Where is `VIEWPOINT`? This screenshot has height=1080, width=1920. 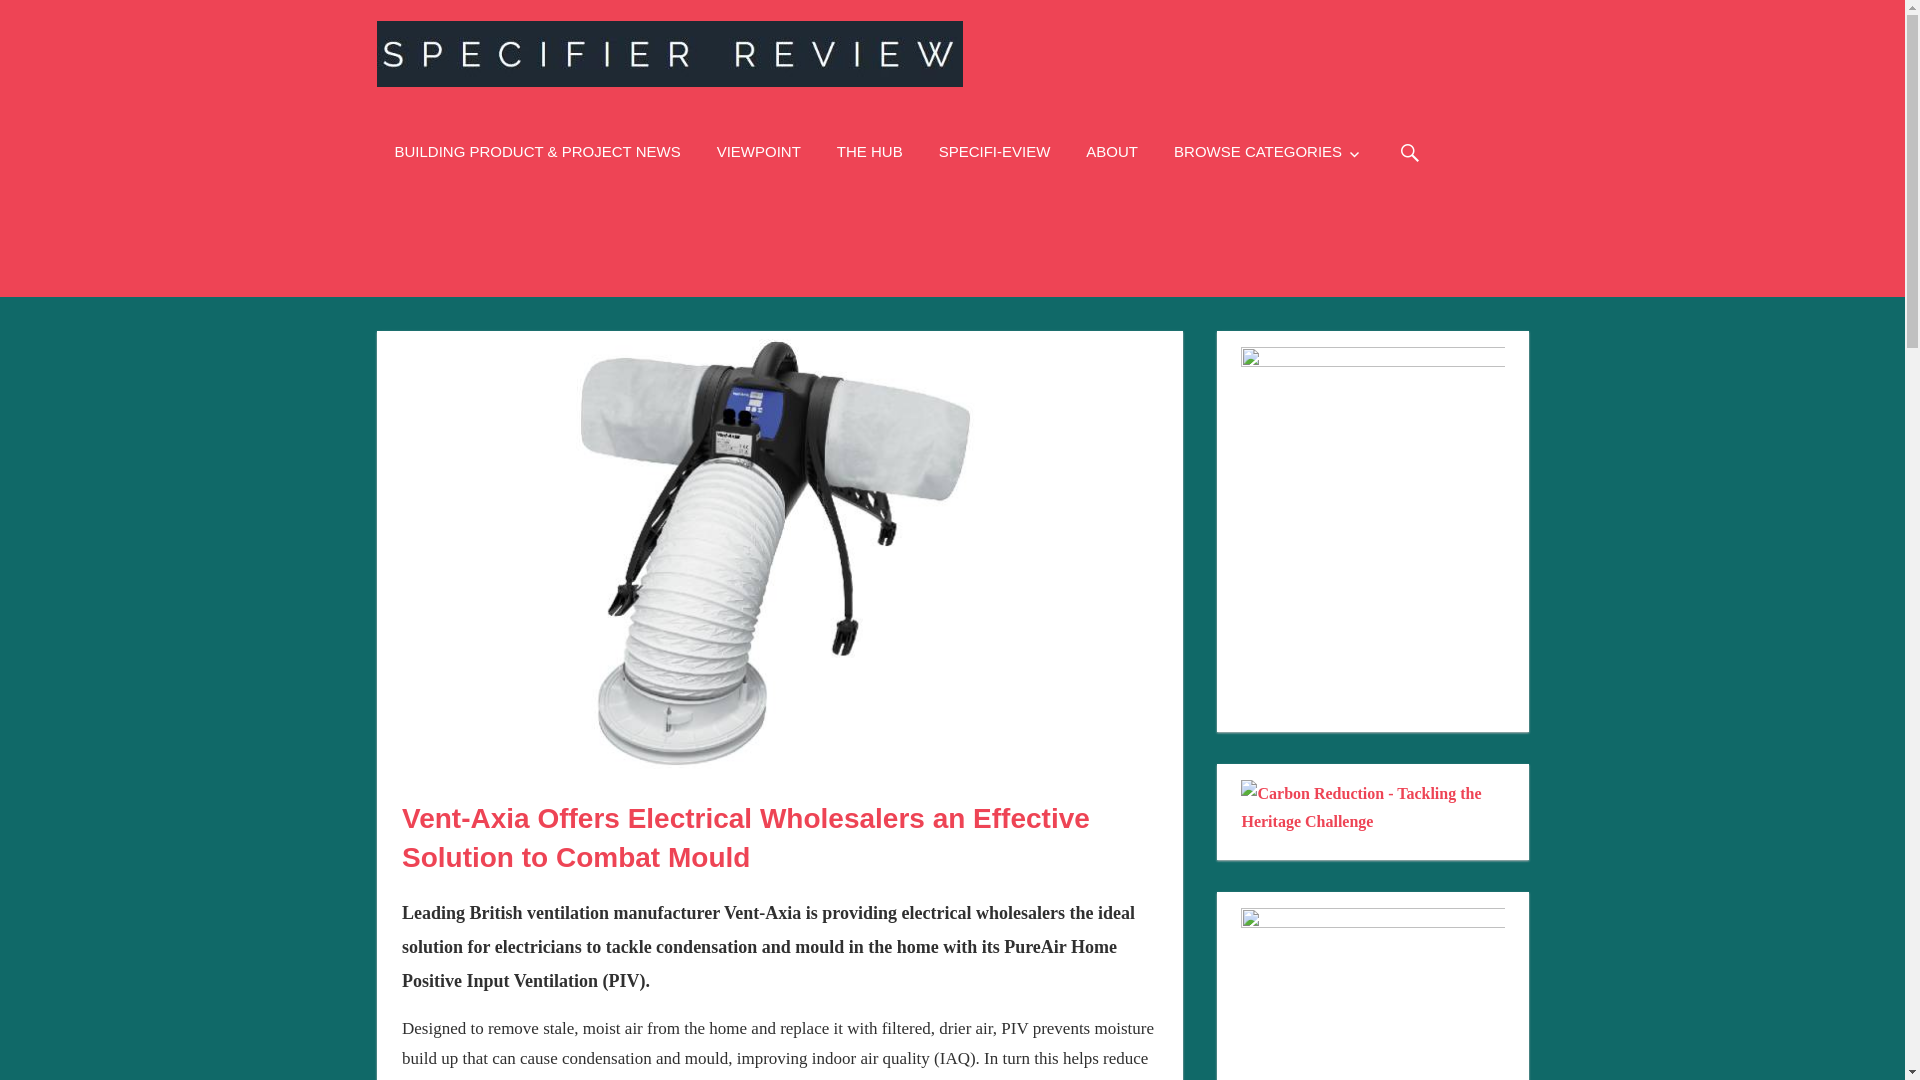 VIEWPOINT is located at coordinates (758, 151).